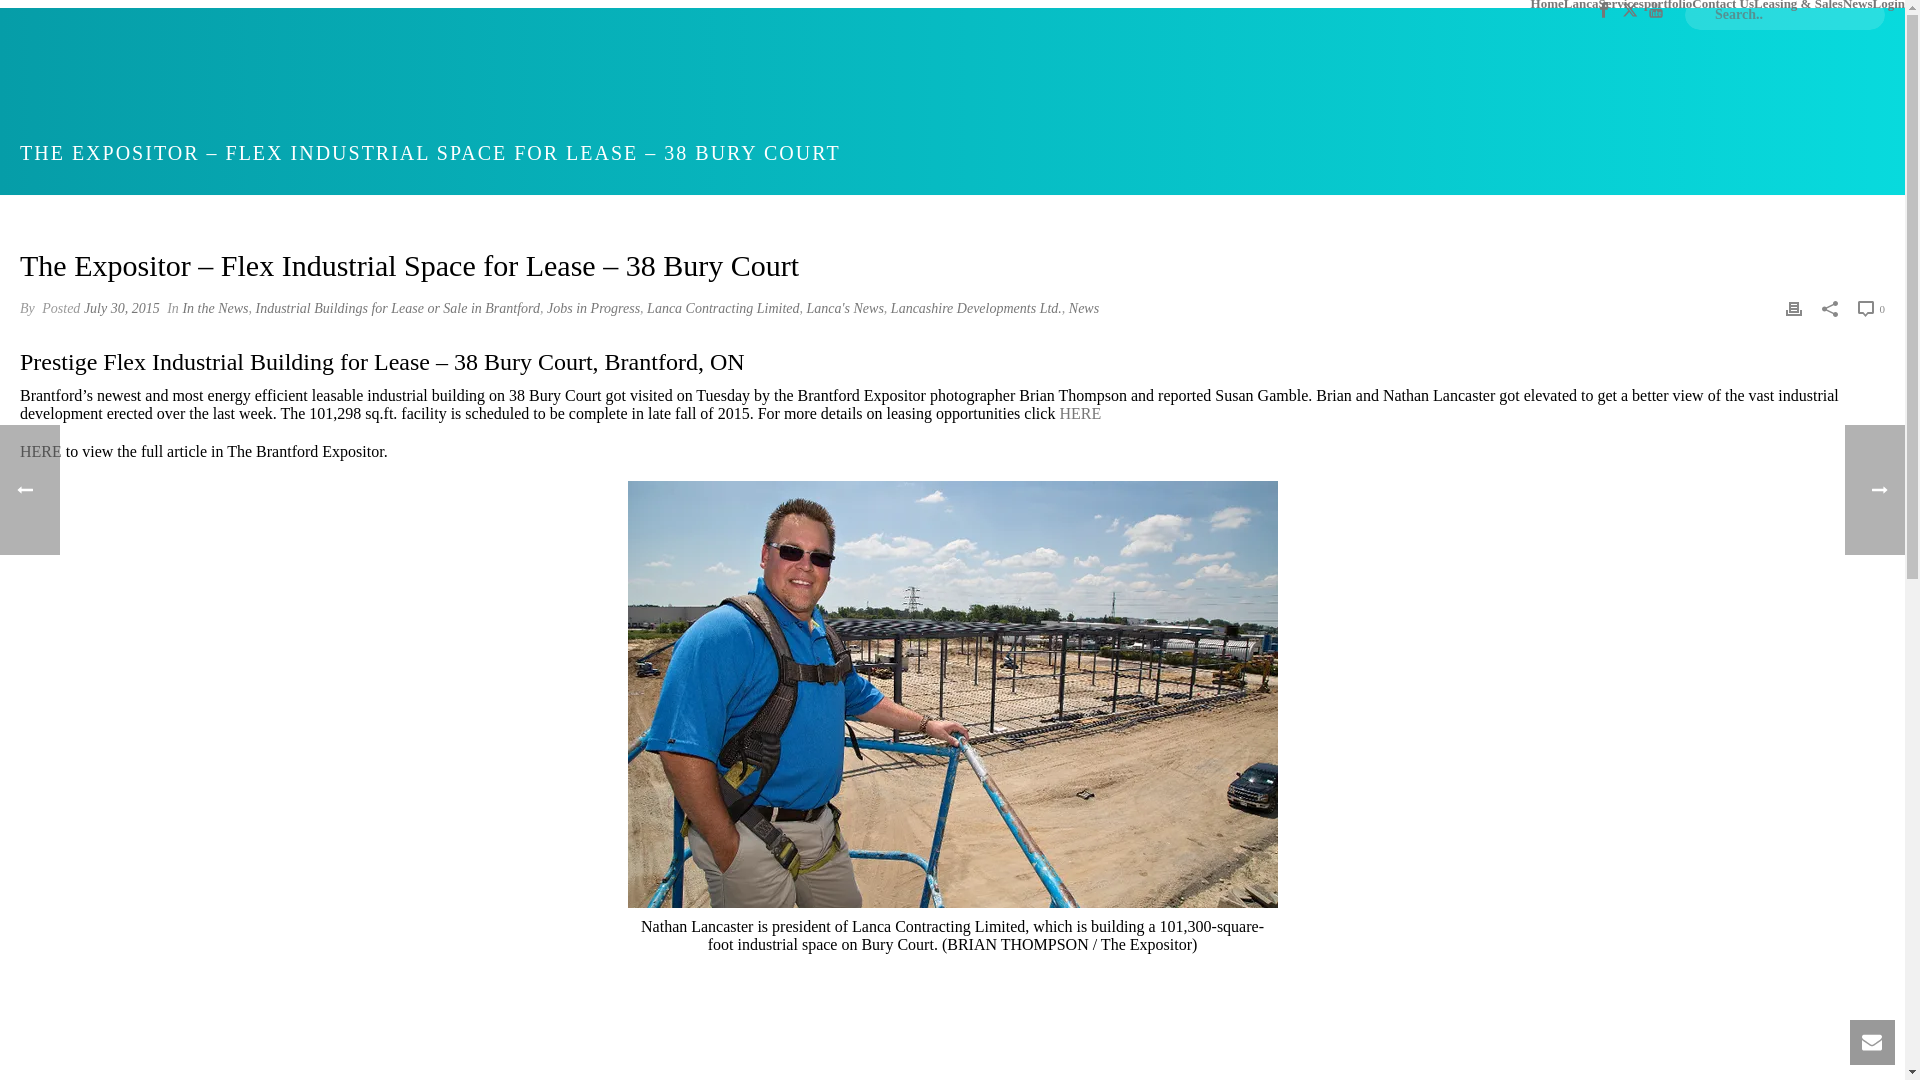 This screenshot has height=1080, width=1920. What do you see at coordinates (1722, 4) in the screenshot?
I see `Contact Us` at bounding box center [1722, 4].